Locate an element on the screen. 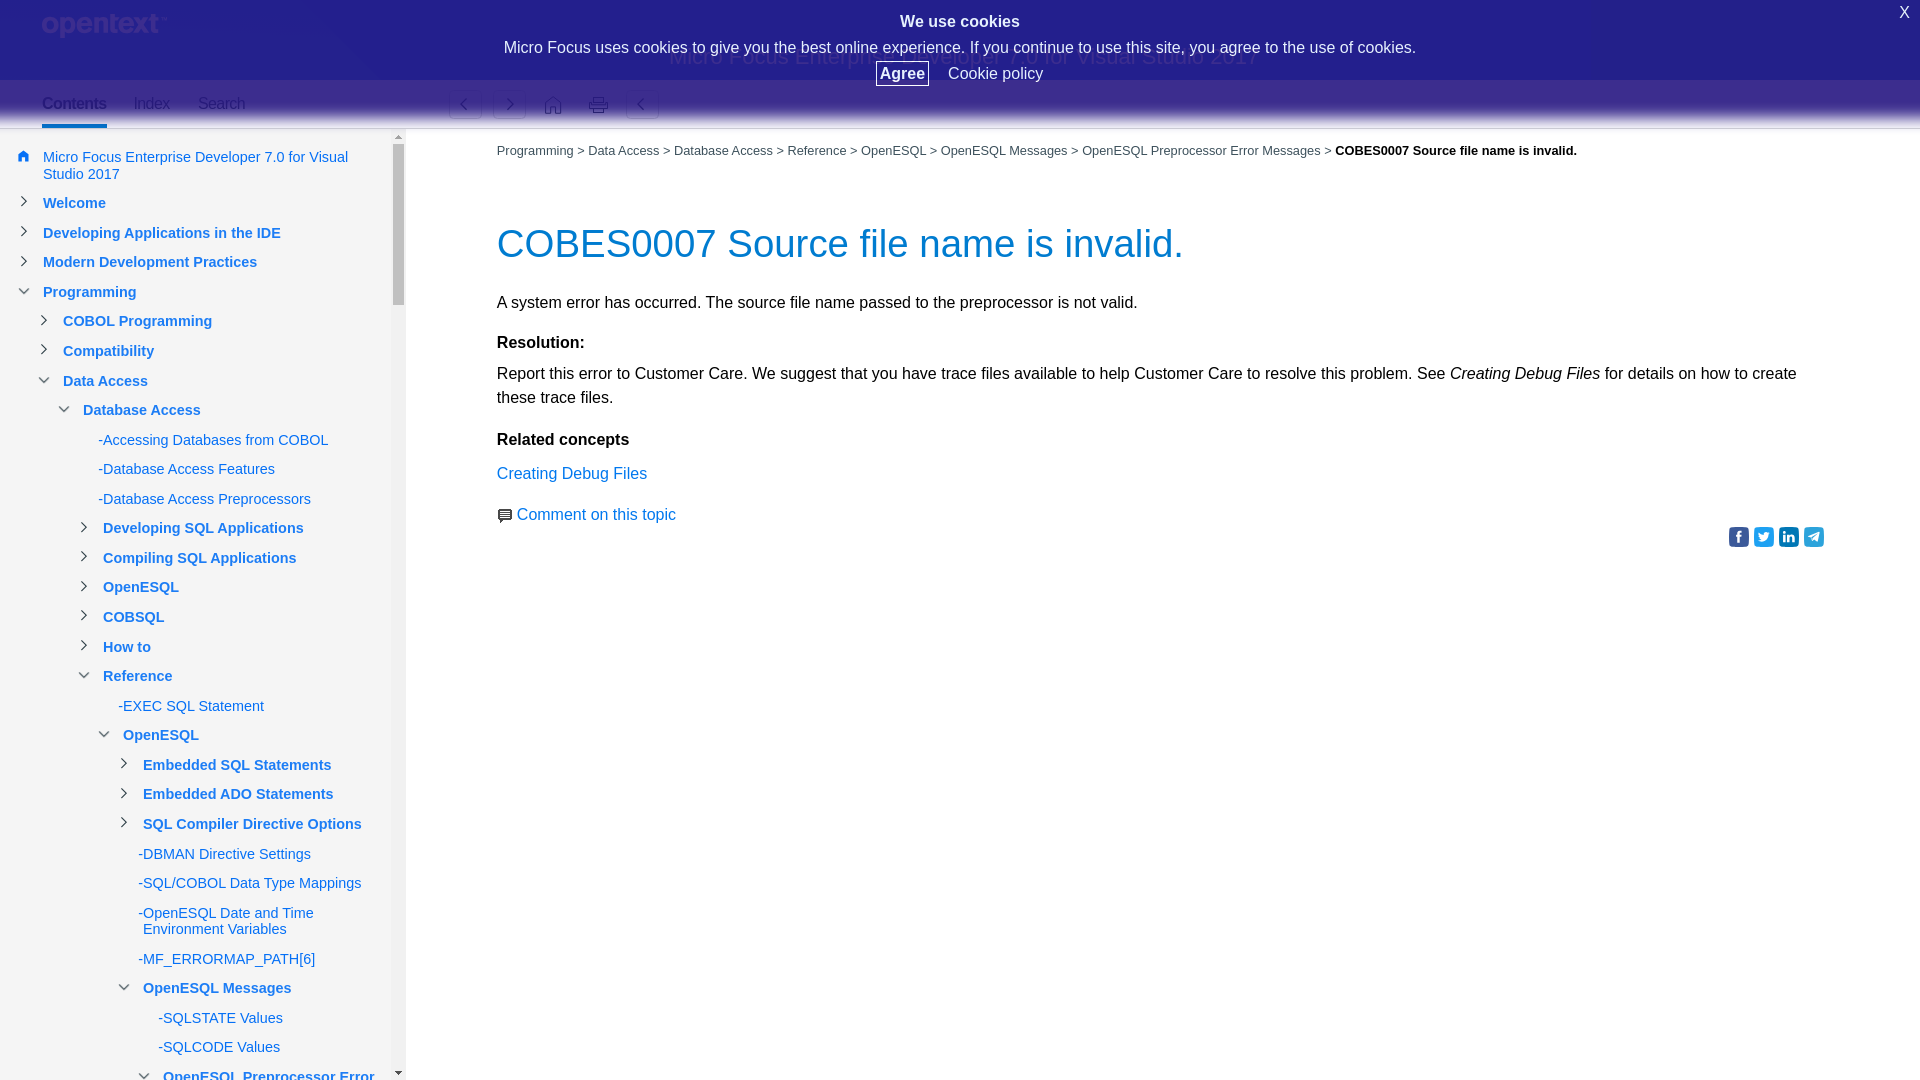 This screenshot has height=1080, width=1920. COBES0010 OESQL rejected an unspecified option. is located at coordinates (509, 104).